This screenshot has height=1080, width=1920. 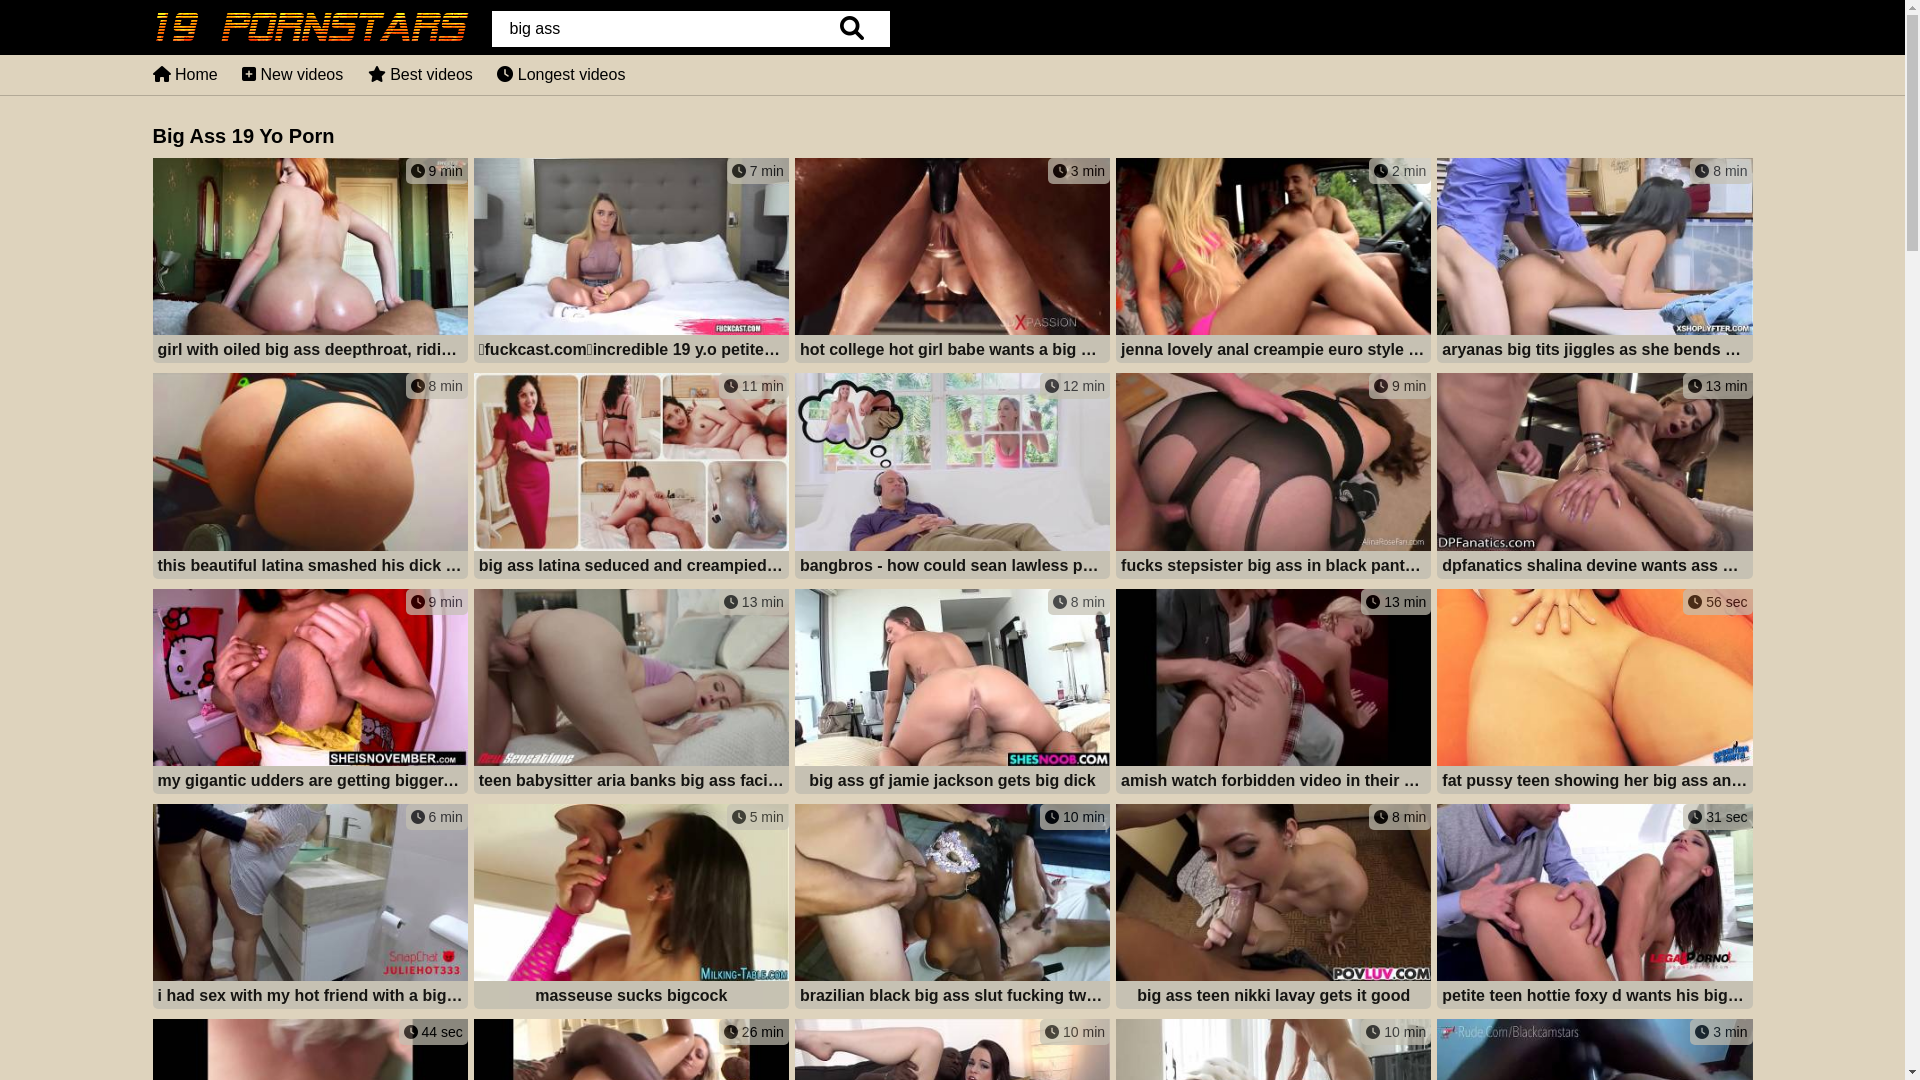 What do you see at coordinates (952, 262) in the screenshot?
I see `3 min
hot college hot girl babe wants a big cock in her ass` at bounding box center [952, 262].